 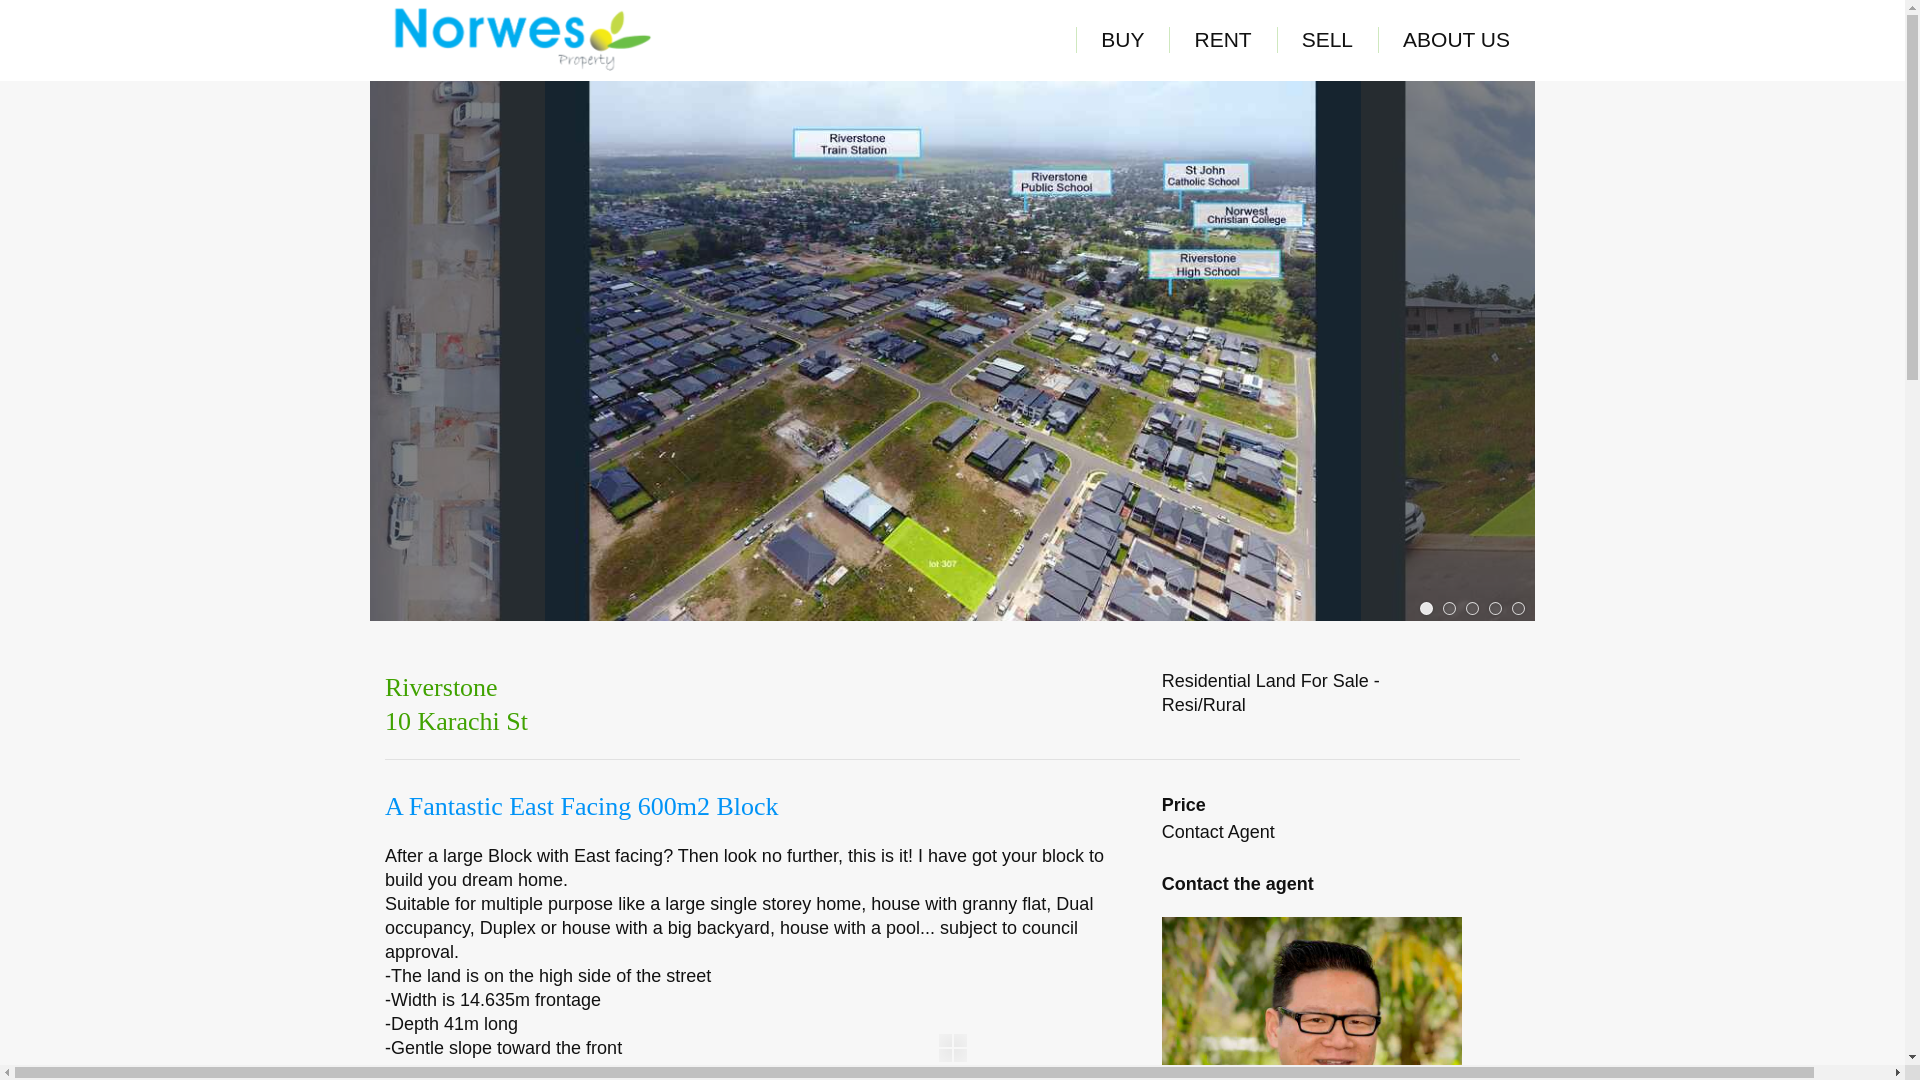 What do you see at coordinates (1122, 40) in the screenshot?
I see `BUY` at bounding box center [1122, 40].